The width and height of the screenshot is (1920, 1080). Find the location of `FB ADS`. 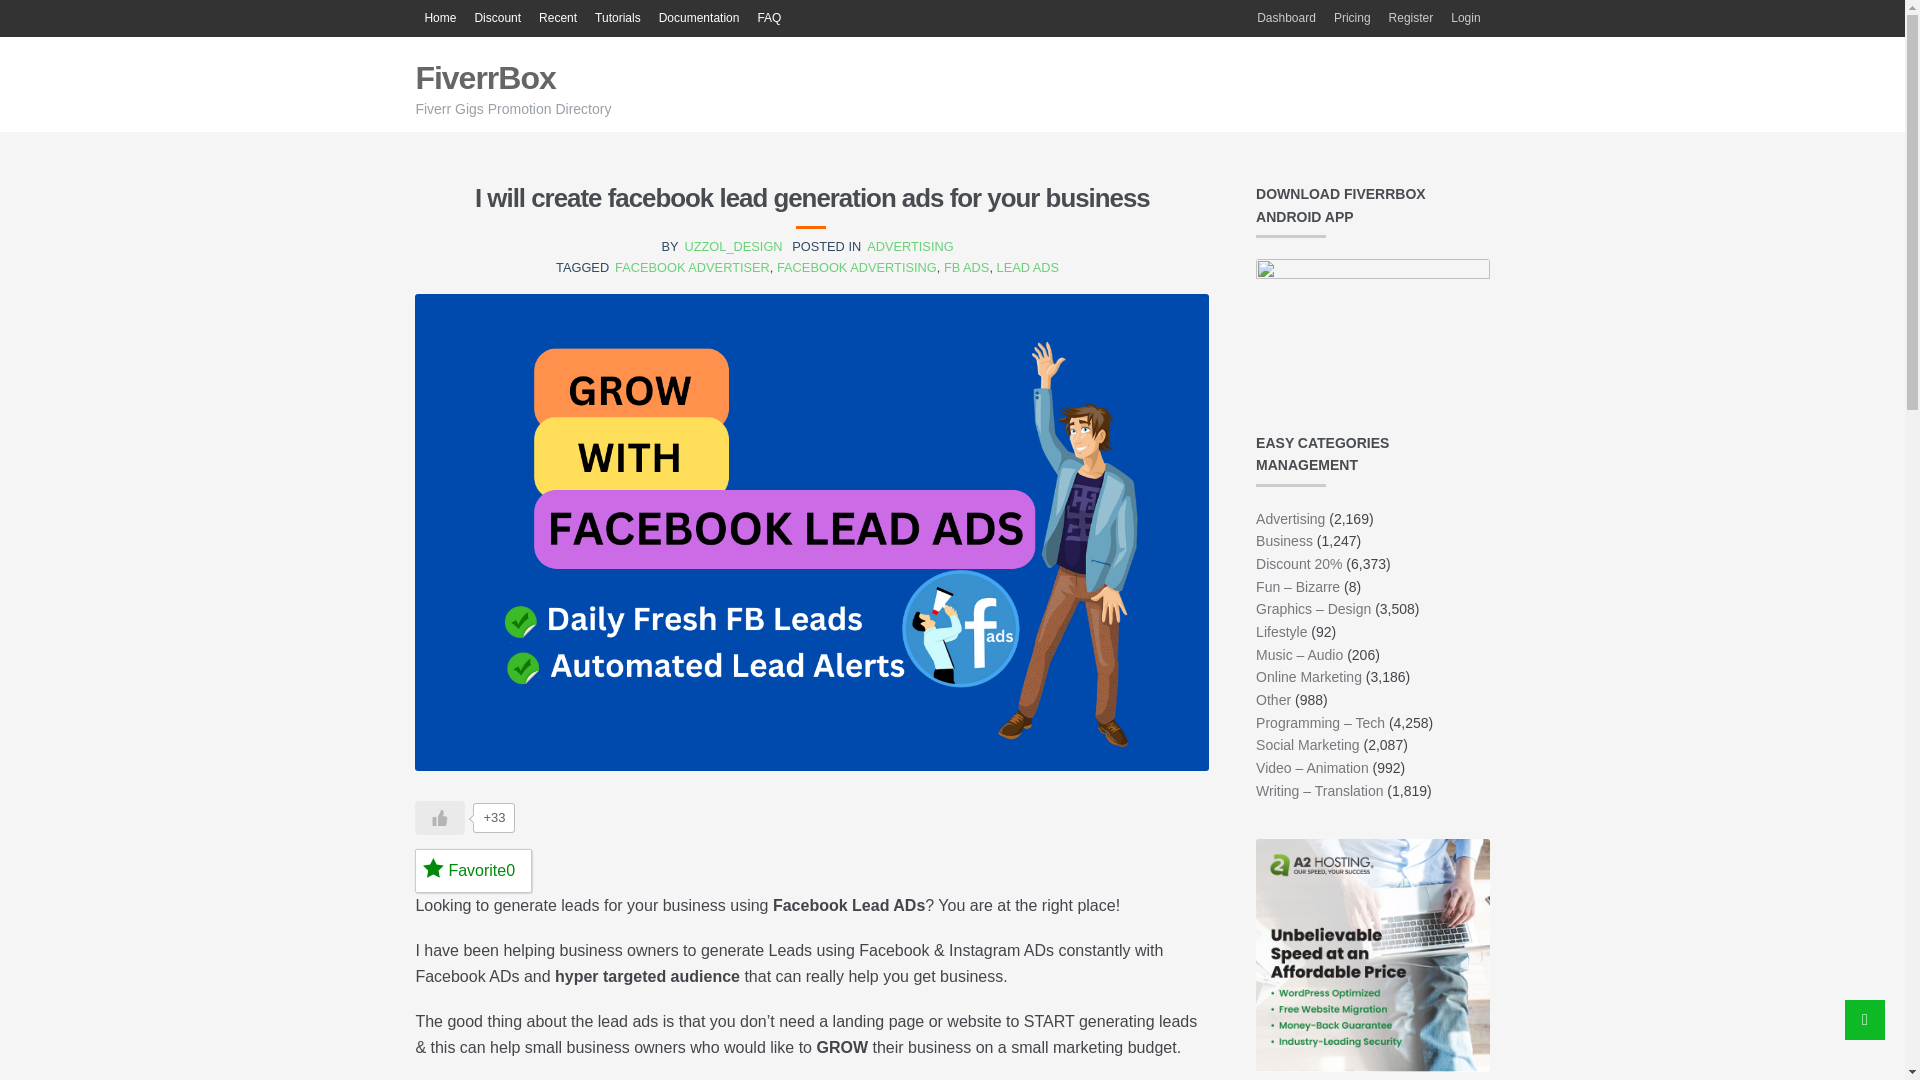

FB ADS is located at coordinates (967, 268).